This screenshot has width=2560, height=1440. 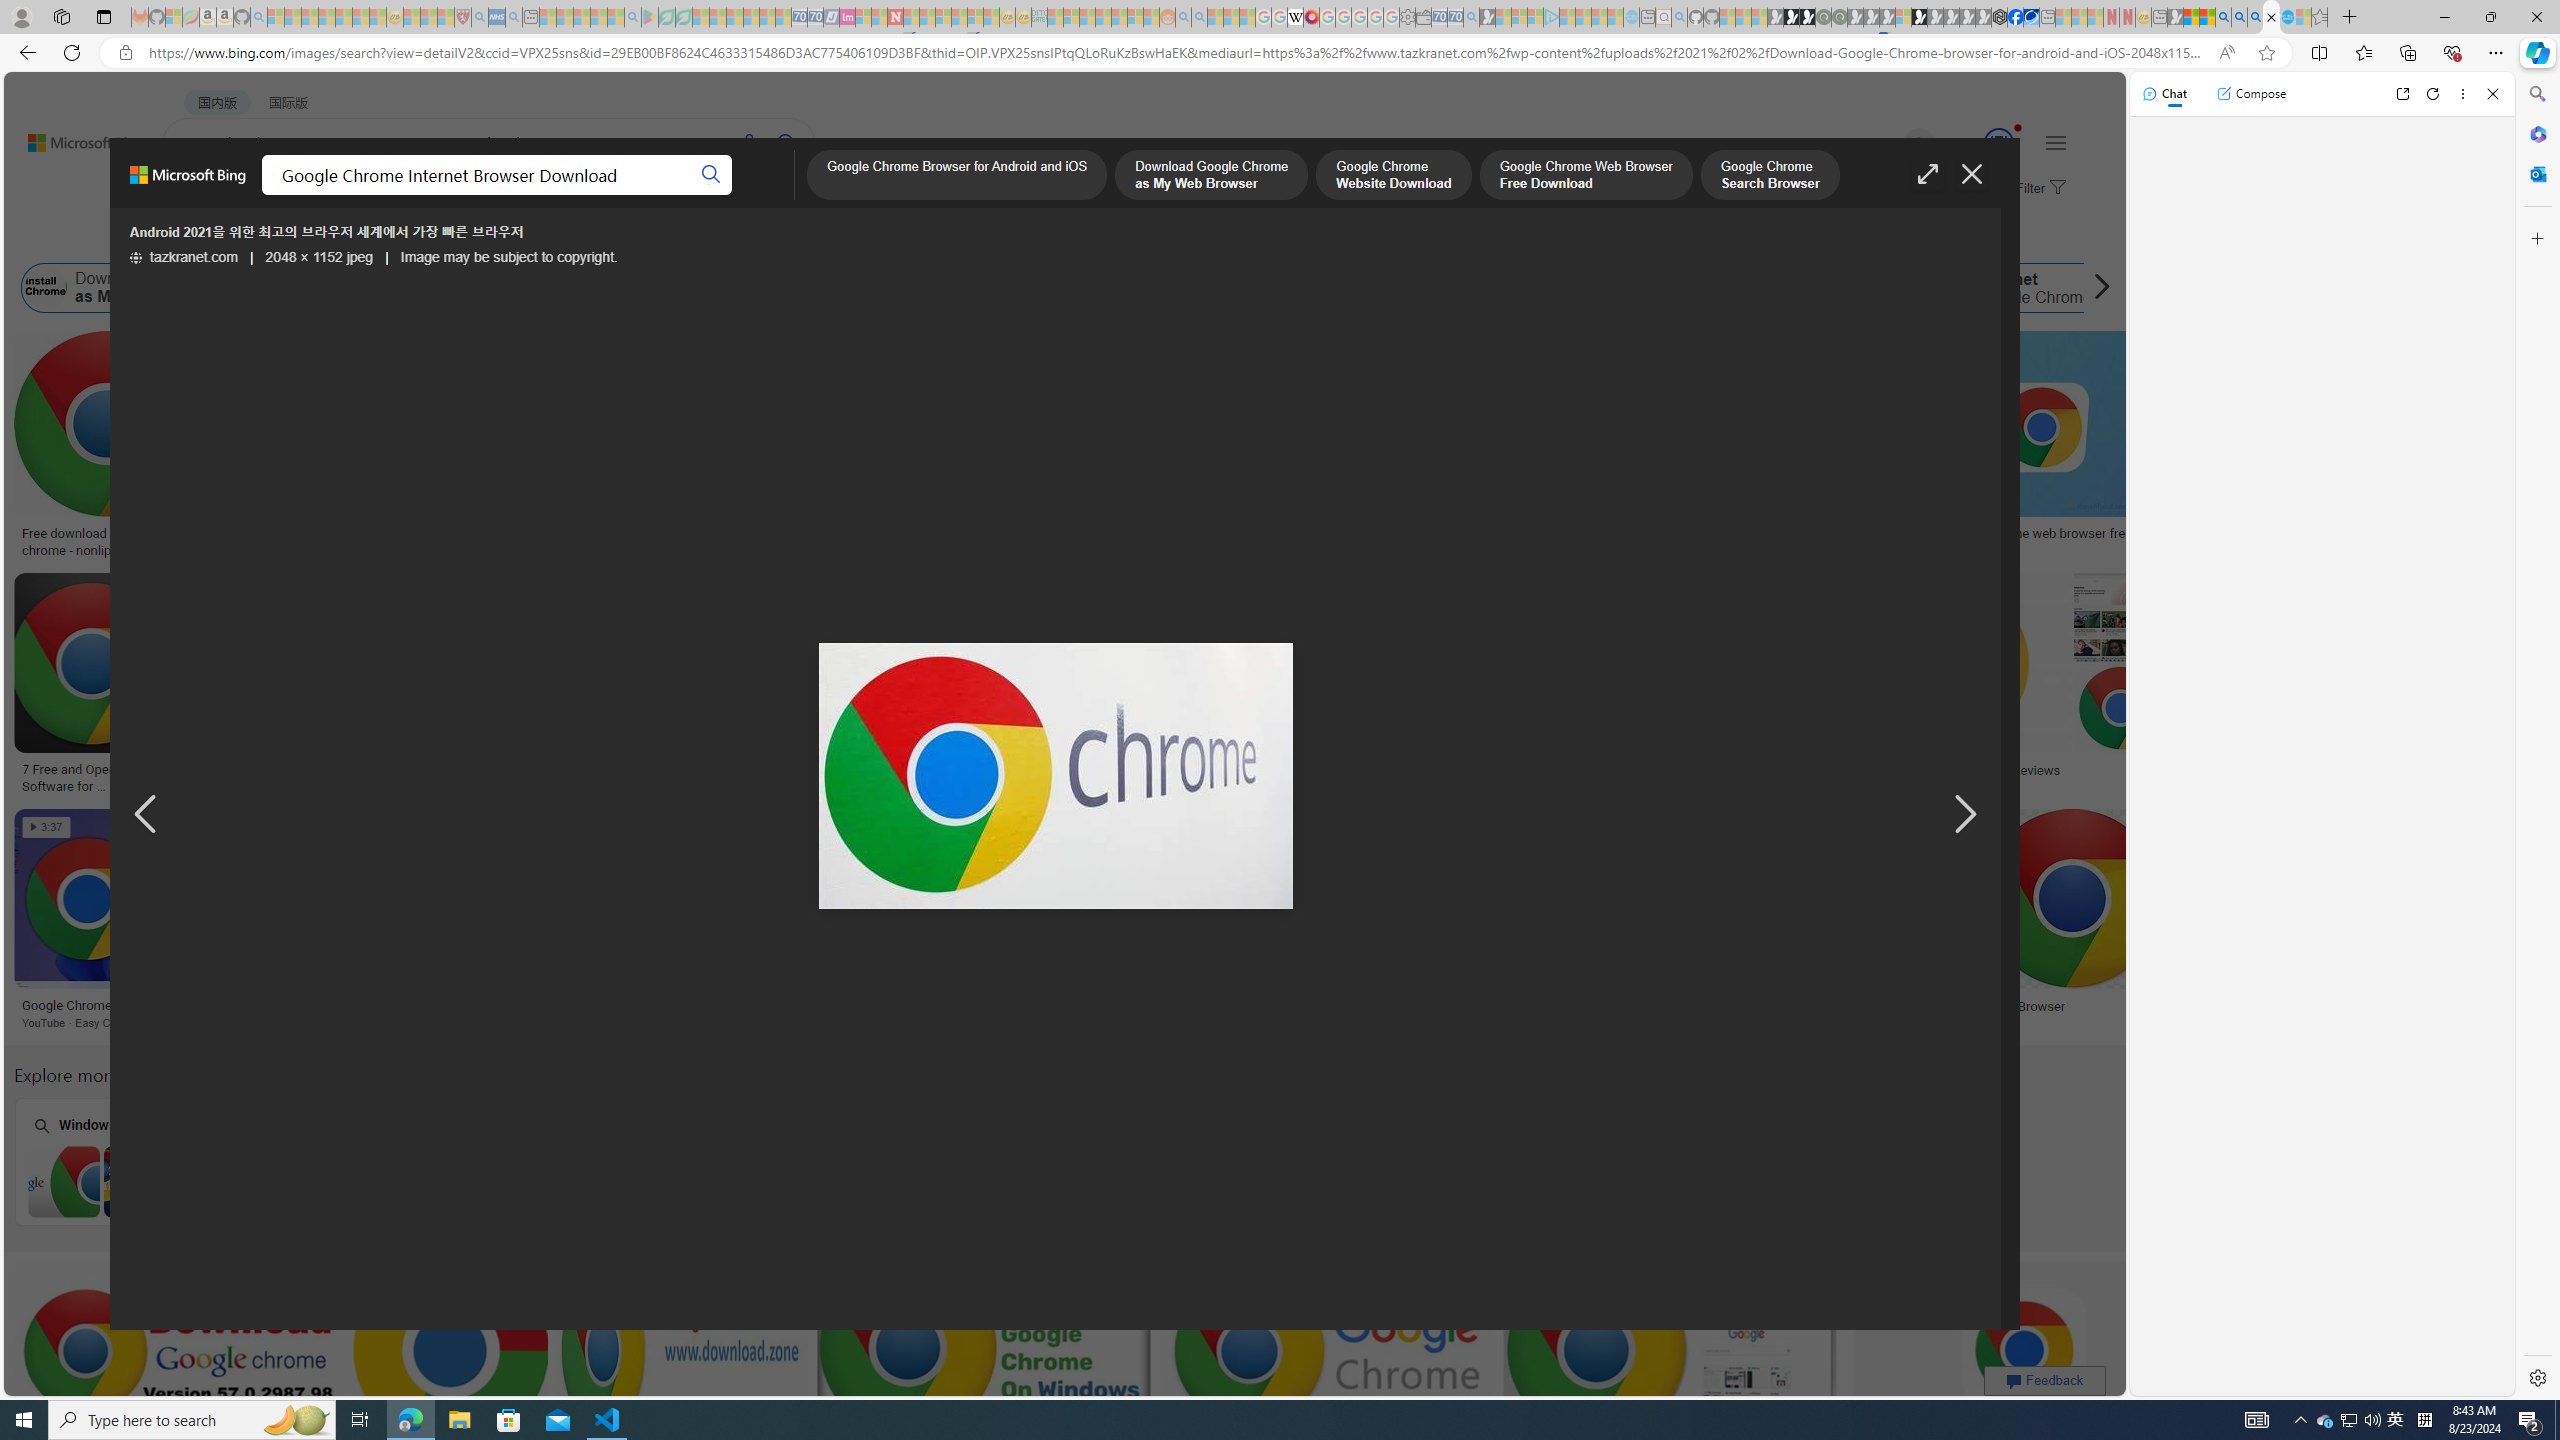 What do you see at coordinates (664, 238) in the screenshot?
I see `License` at bounding box center [664, 238].